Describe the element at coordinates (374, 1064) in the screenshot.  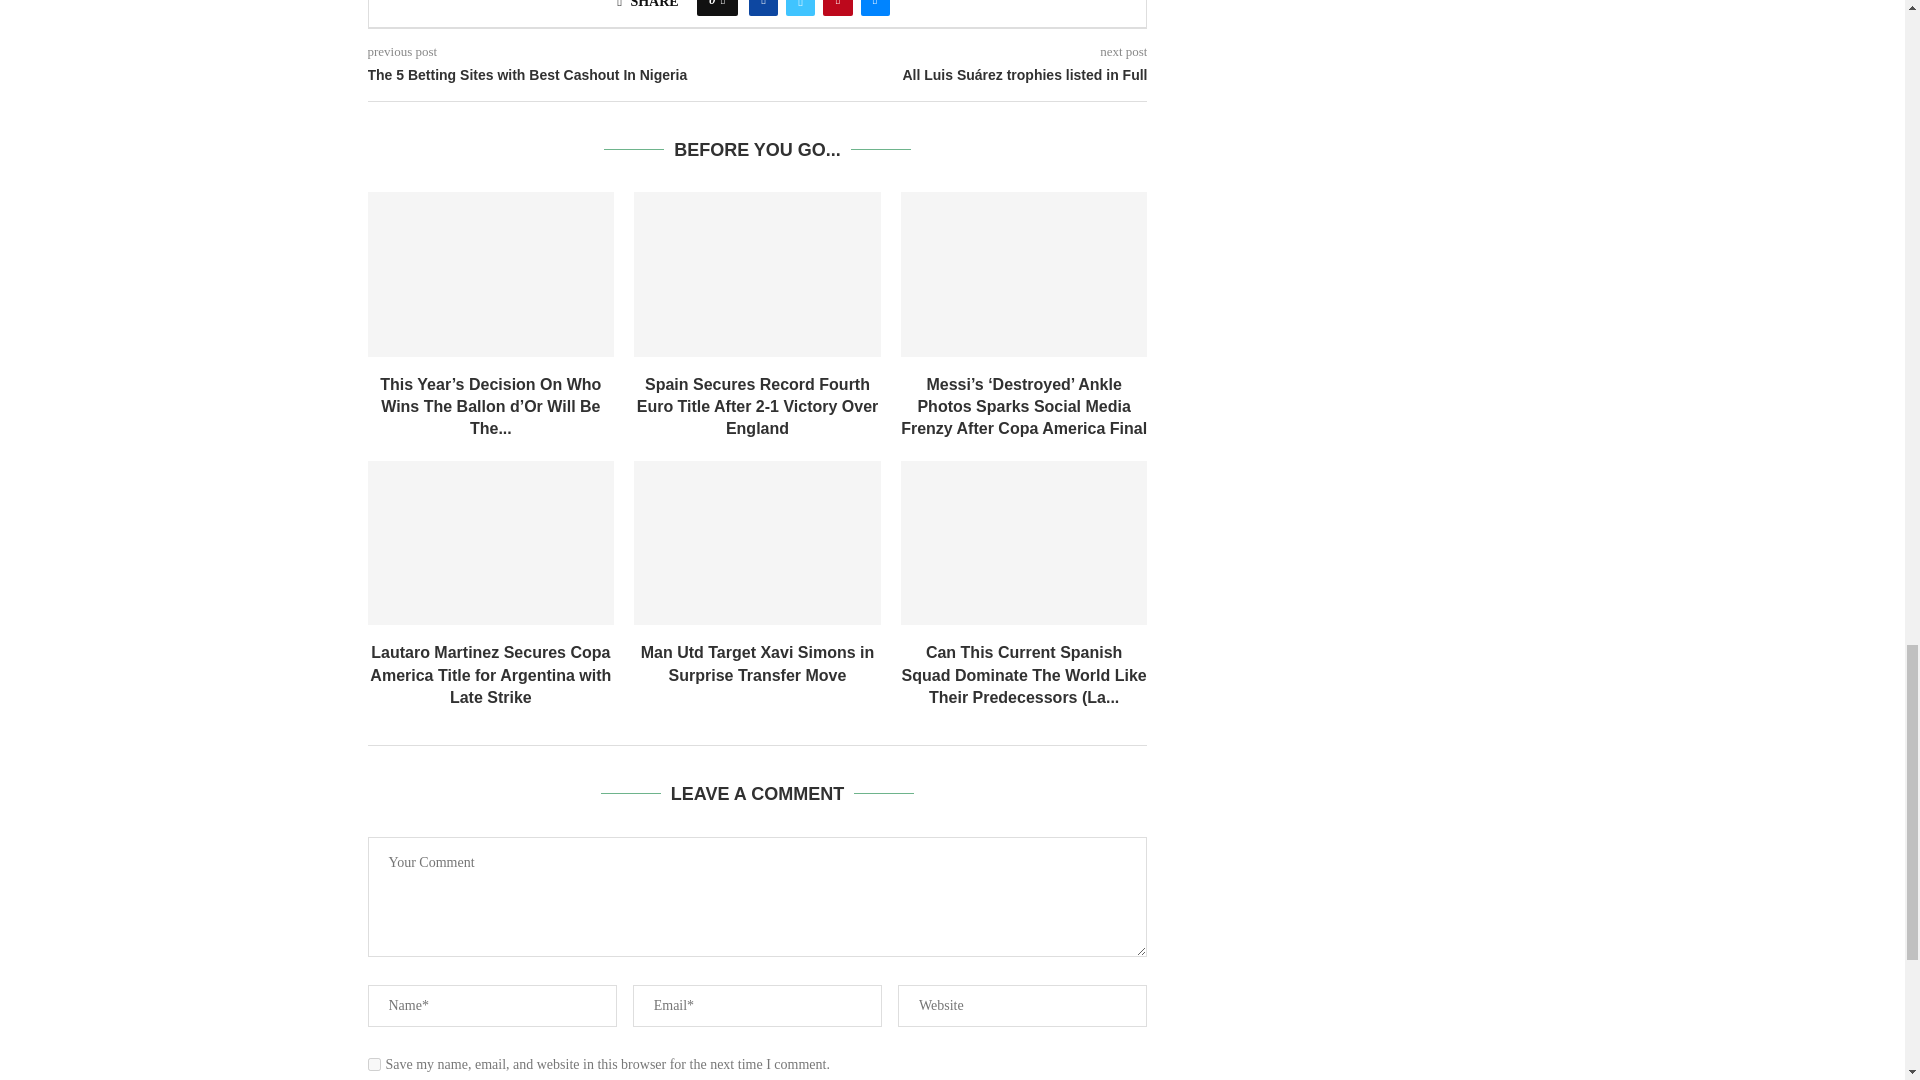
I see `yes` at that location.